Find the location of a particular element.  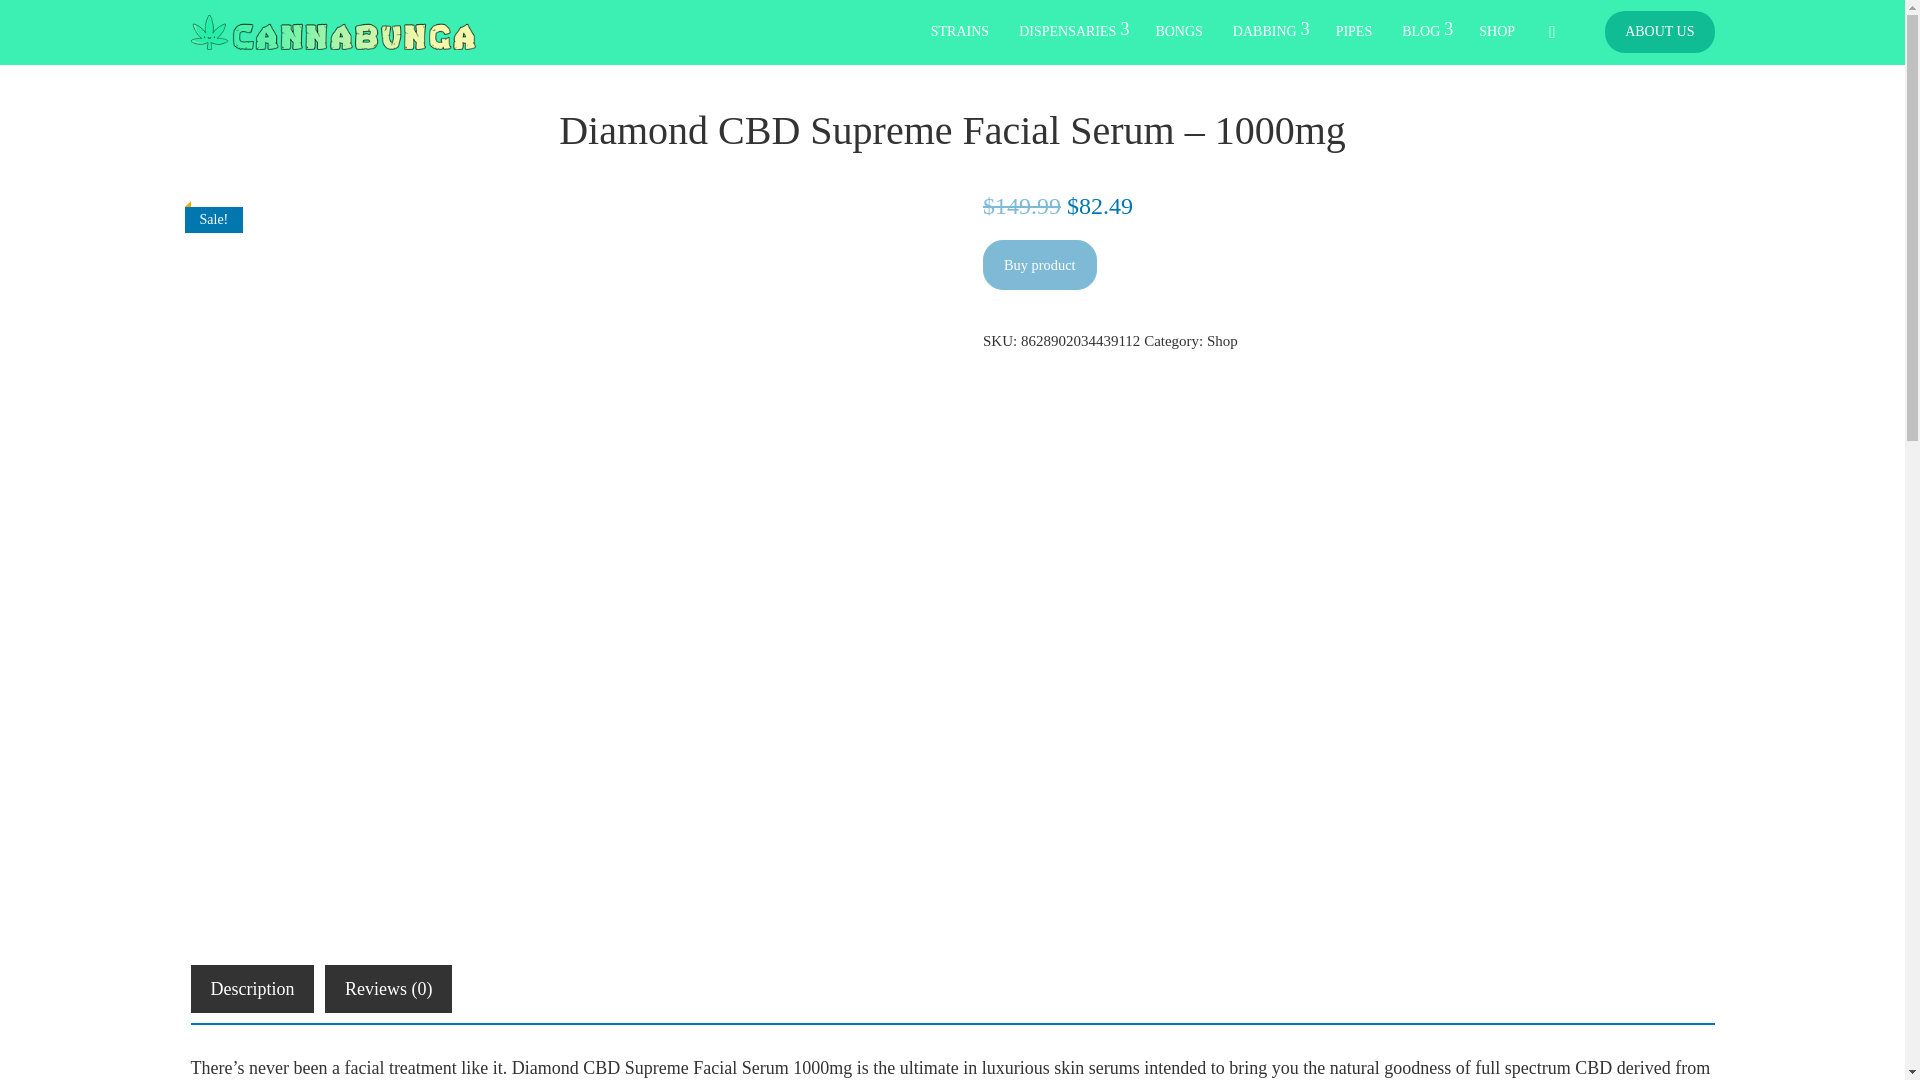

BONGS is located at coordinates (1178, 31).